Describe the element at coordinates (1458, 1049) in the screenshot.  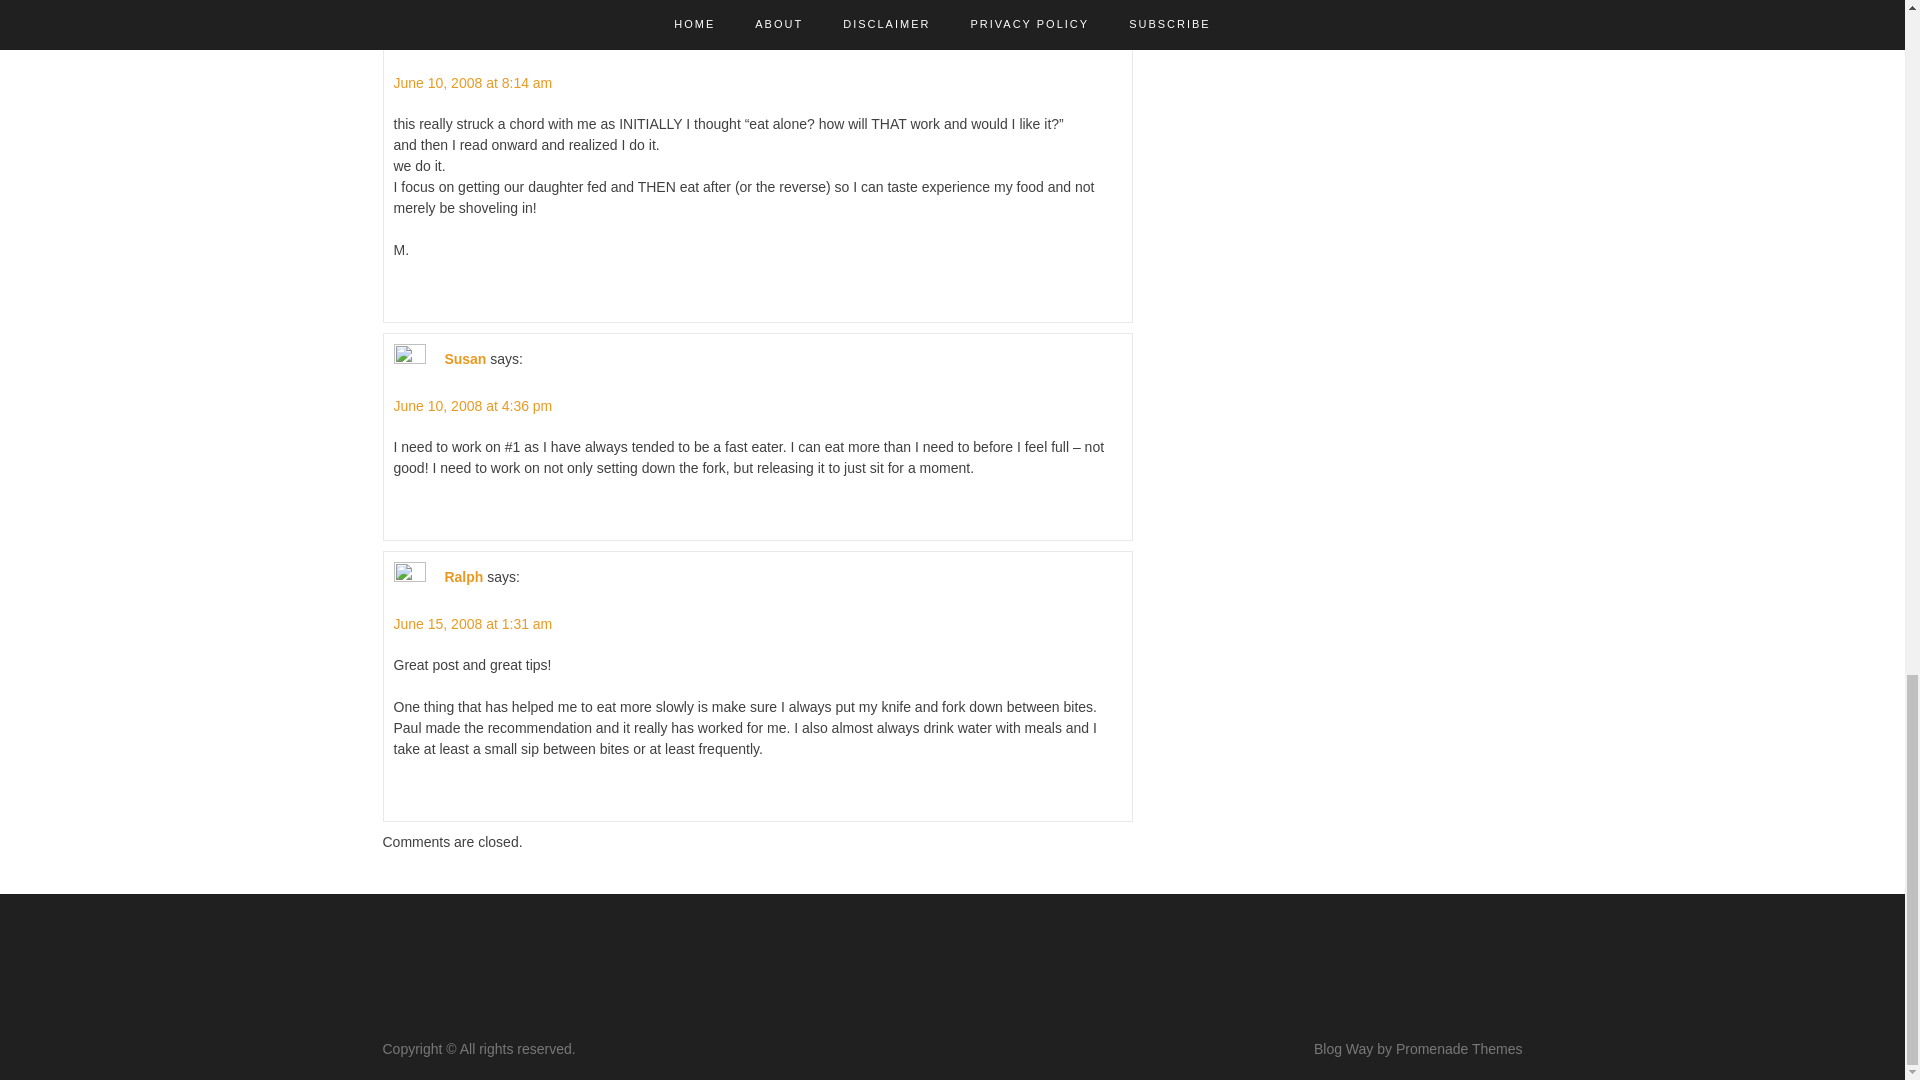
I see `Promenade Themes` at that location.